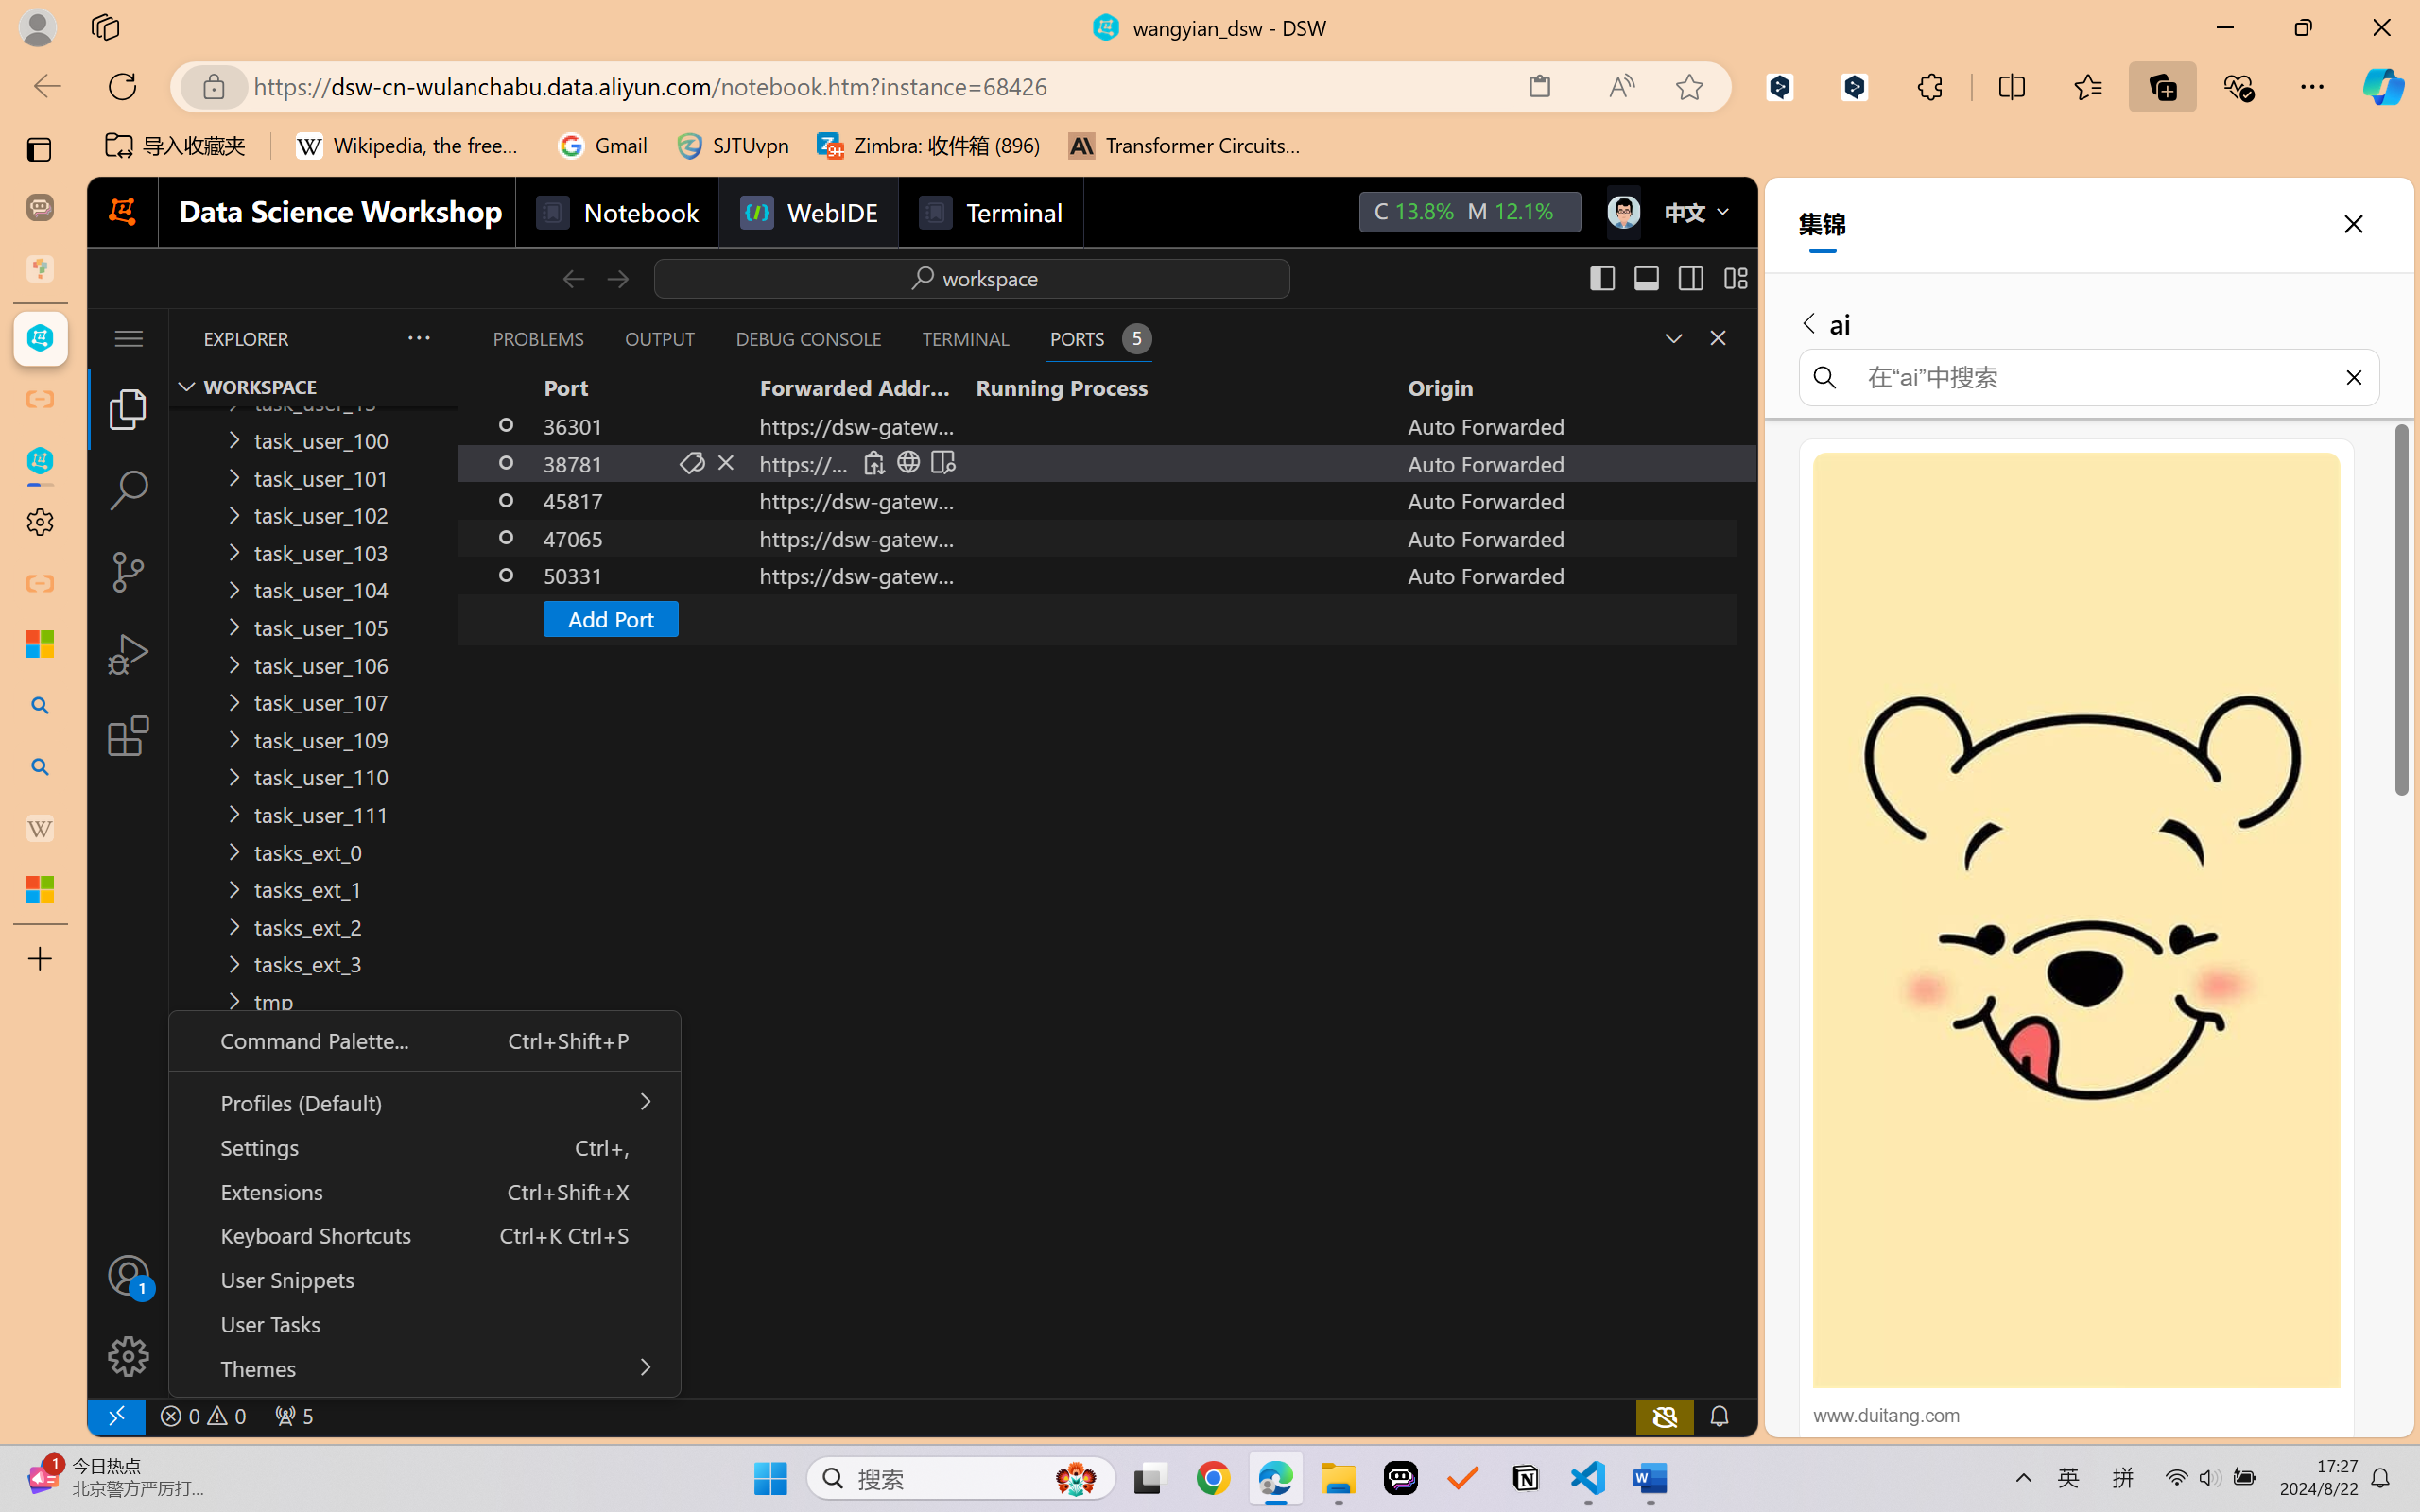  Describe the element at coordinates (417, 337) in the screenshot. I see `Views and More Actions...` at that location.